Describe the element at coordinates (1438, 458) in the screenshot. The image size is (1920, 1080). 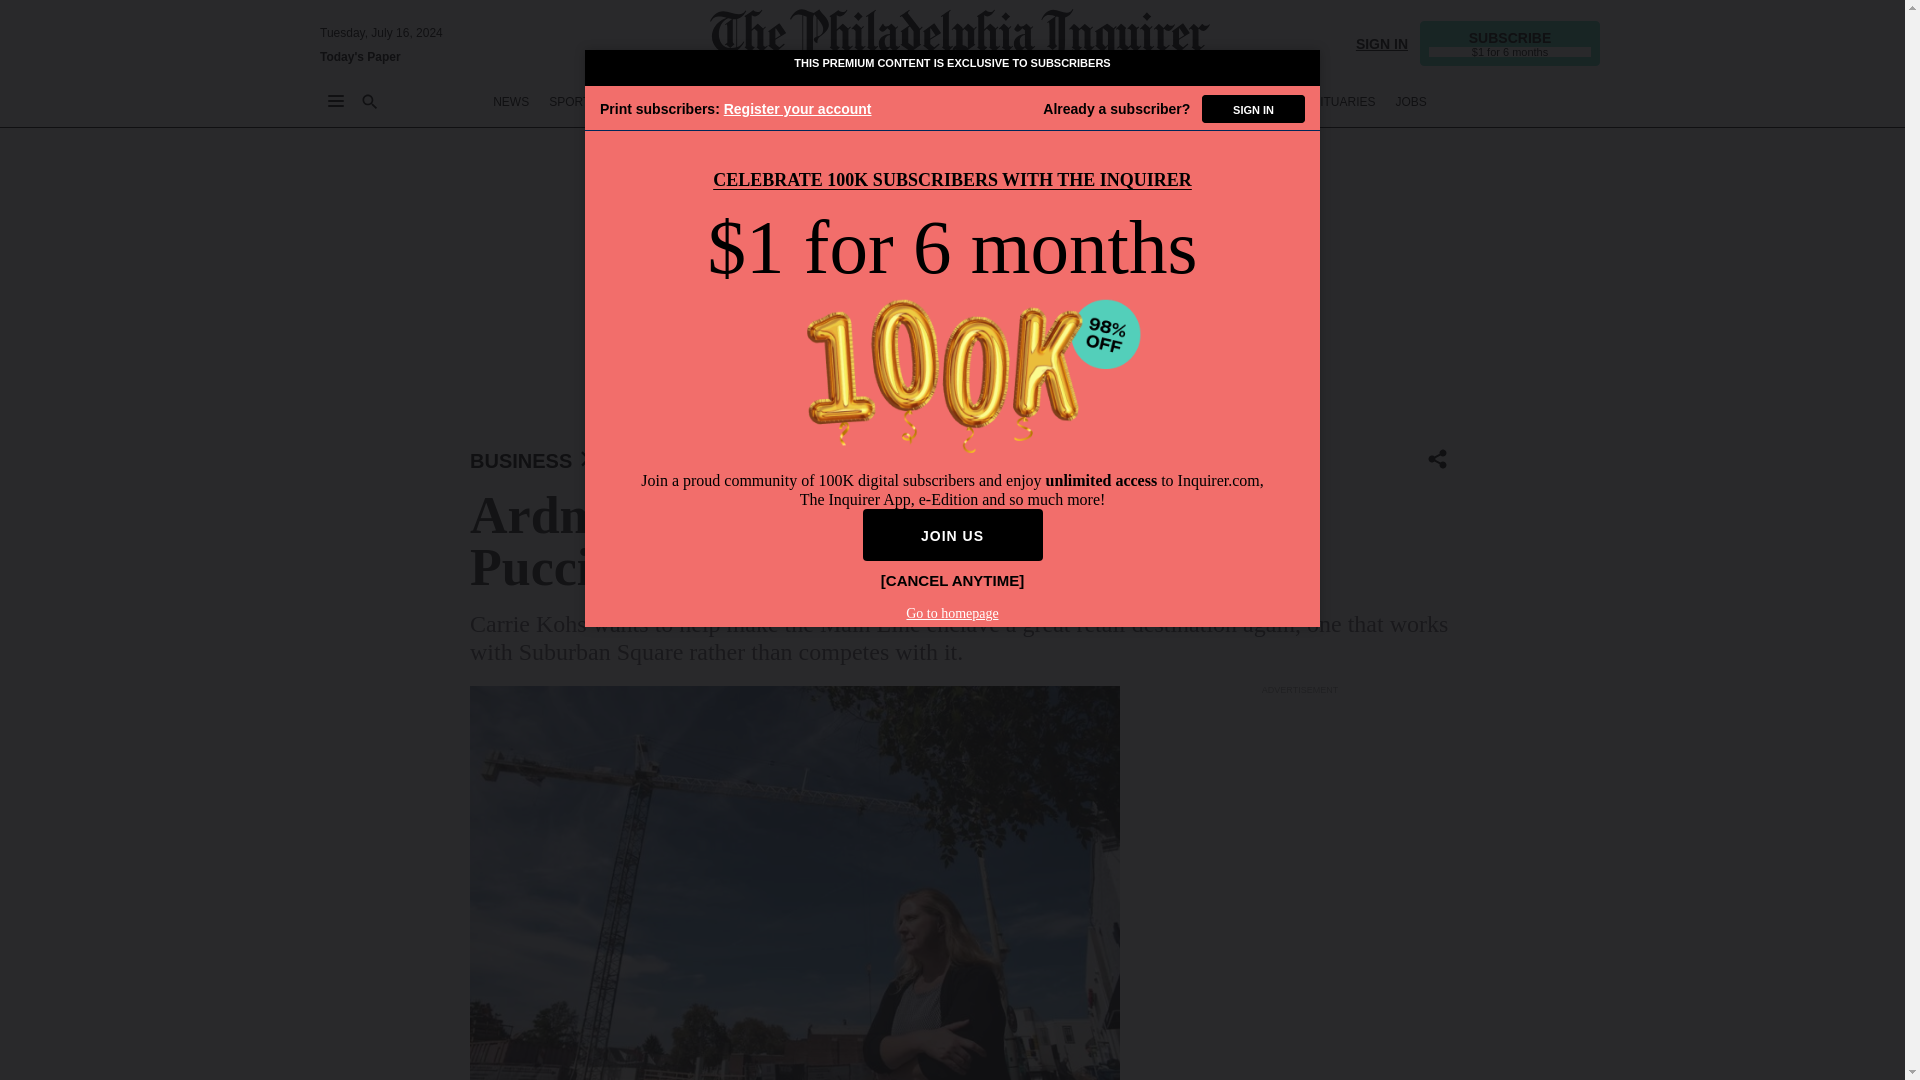
I see `Share Icon` at that location.